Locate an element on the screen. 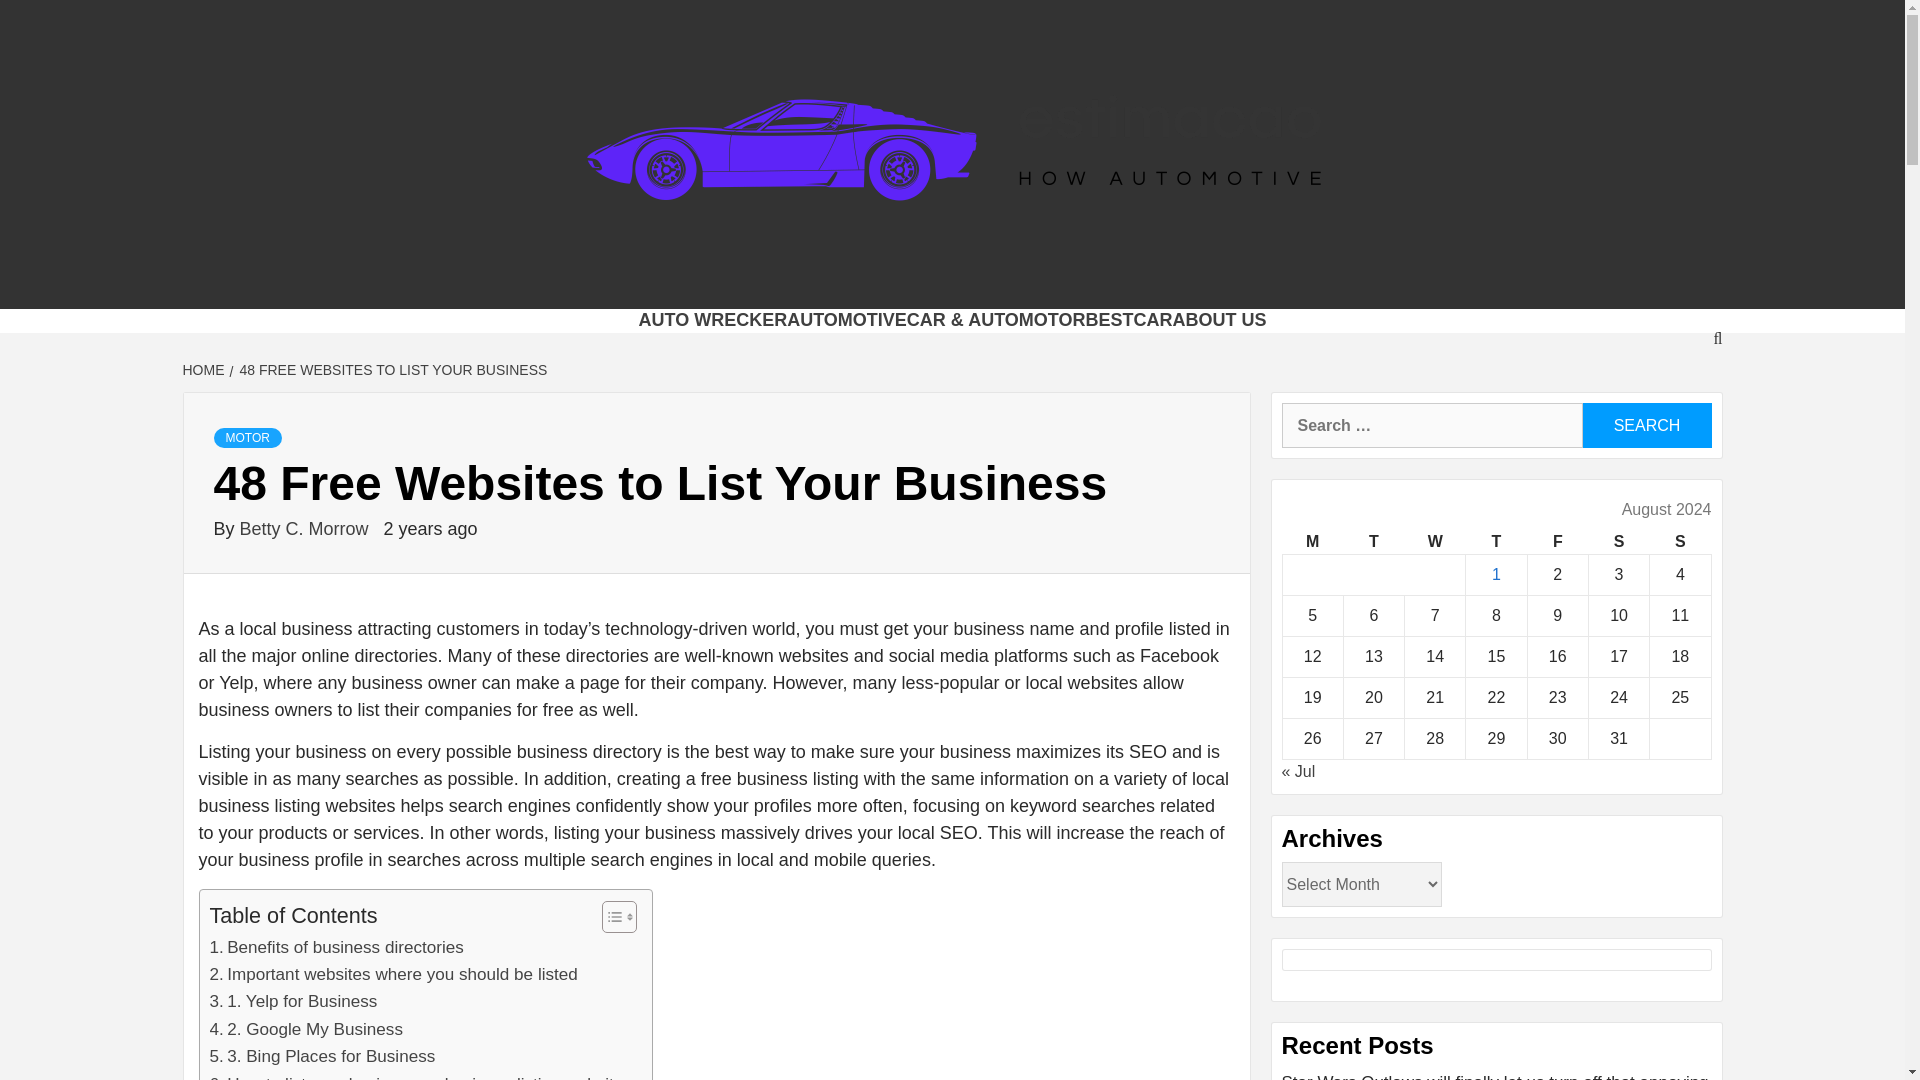 Image resolution: width=1920 pixels, height=1080 pixels. Search is located at coordinates (1646, 425).